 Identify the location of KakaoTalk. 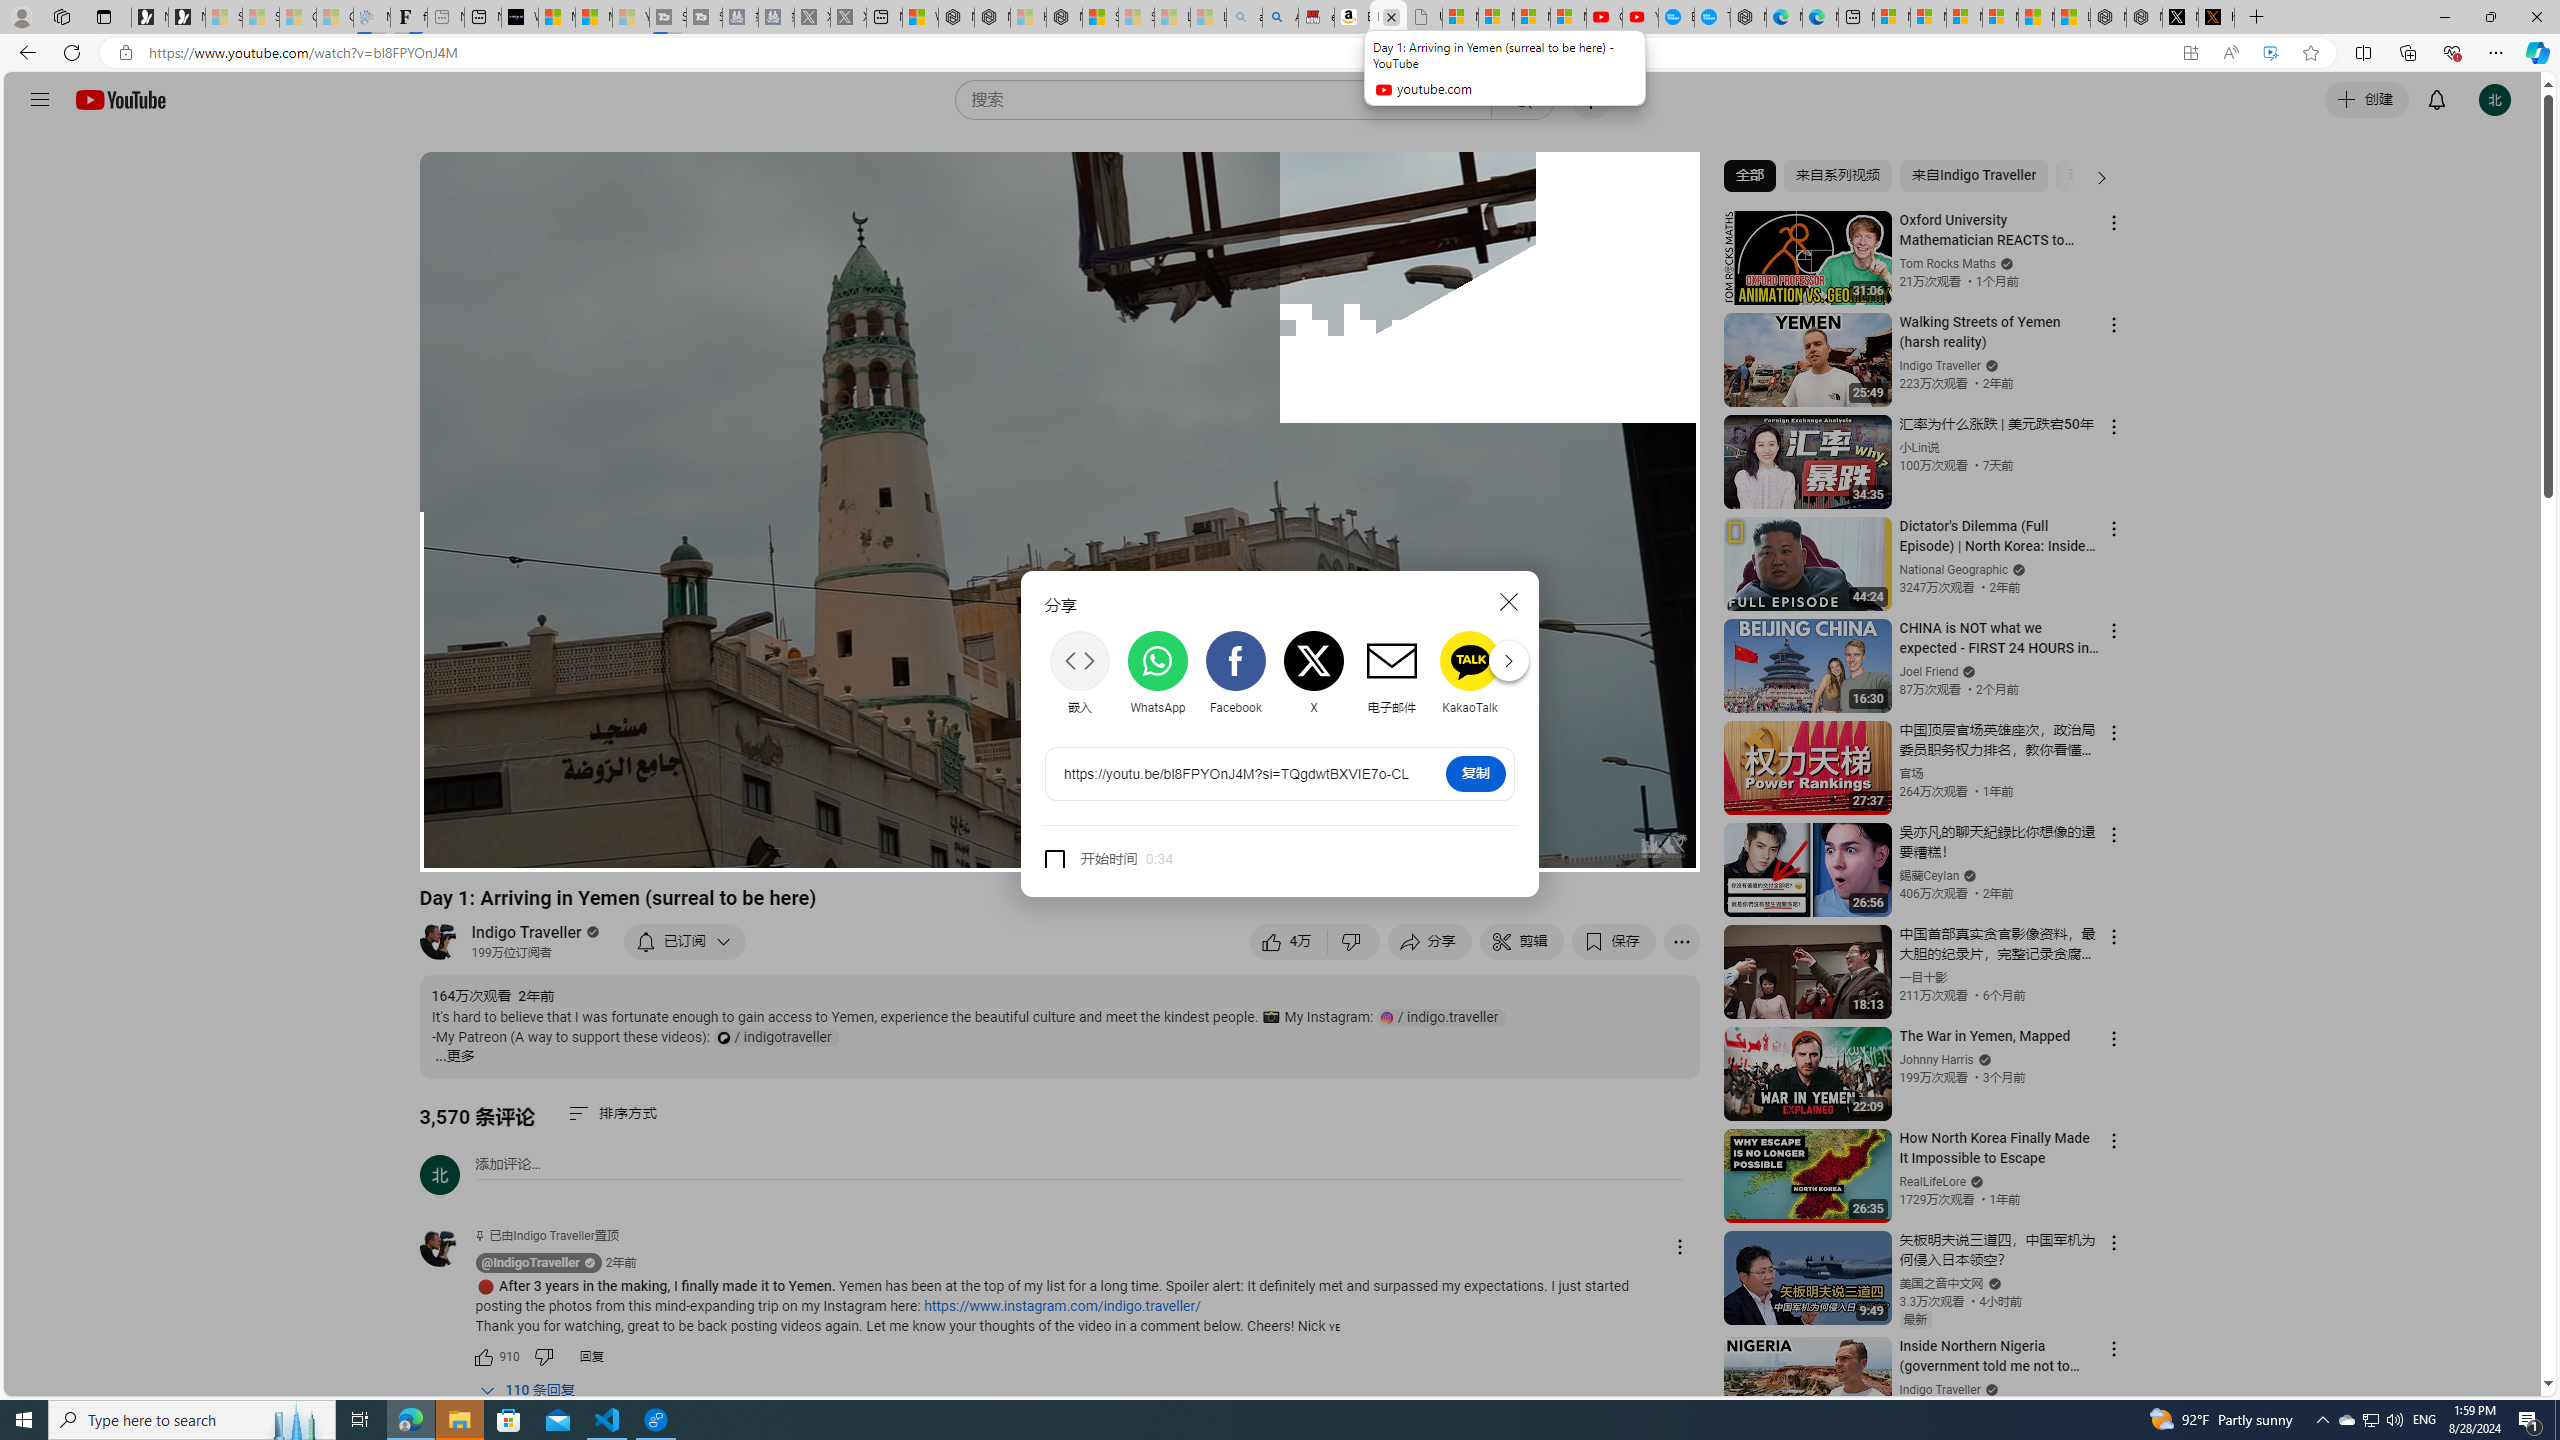
(1470, 673).